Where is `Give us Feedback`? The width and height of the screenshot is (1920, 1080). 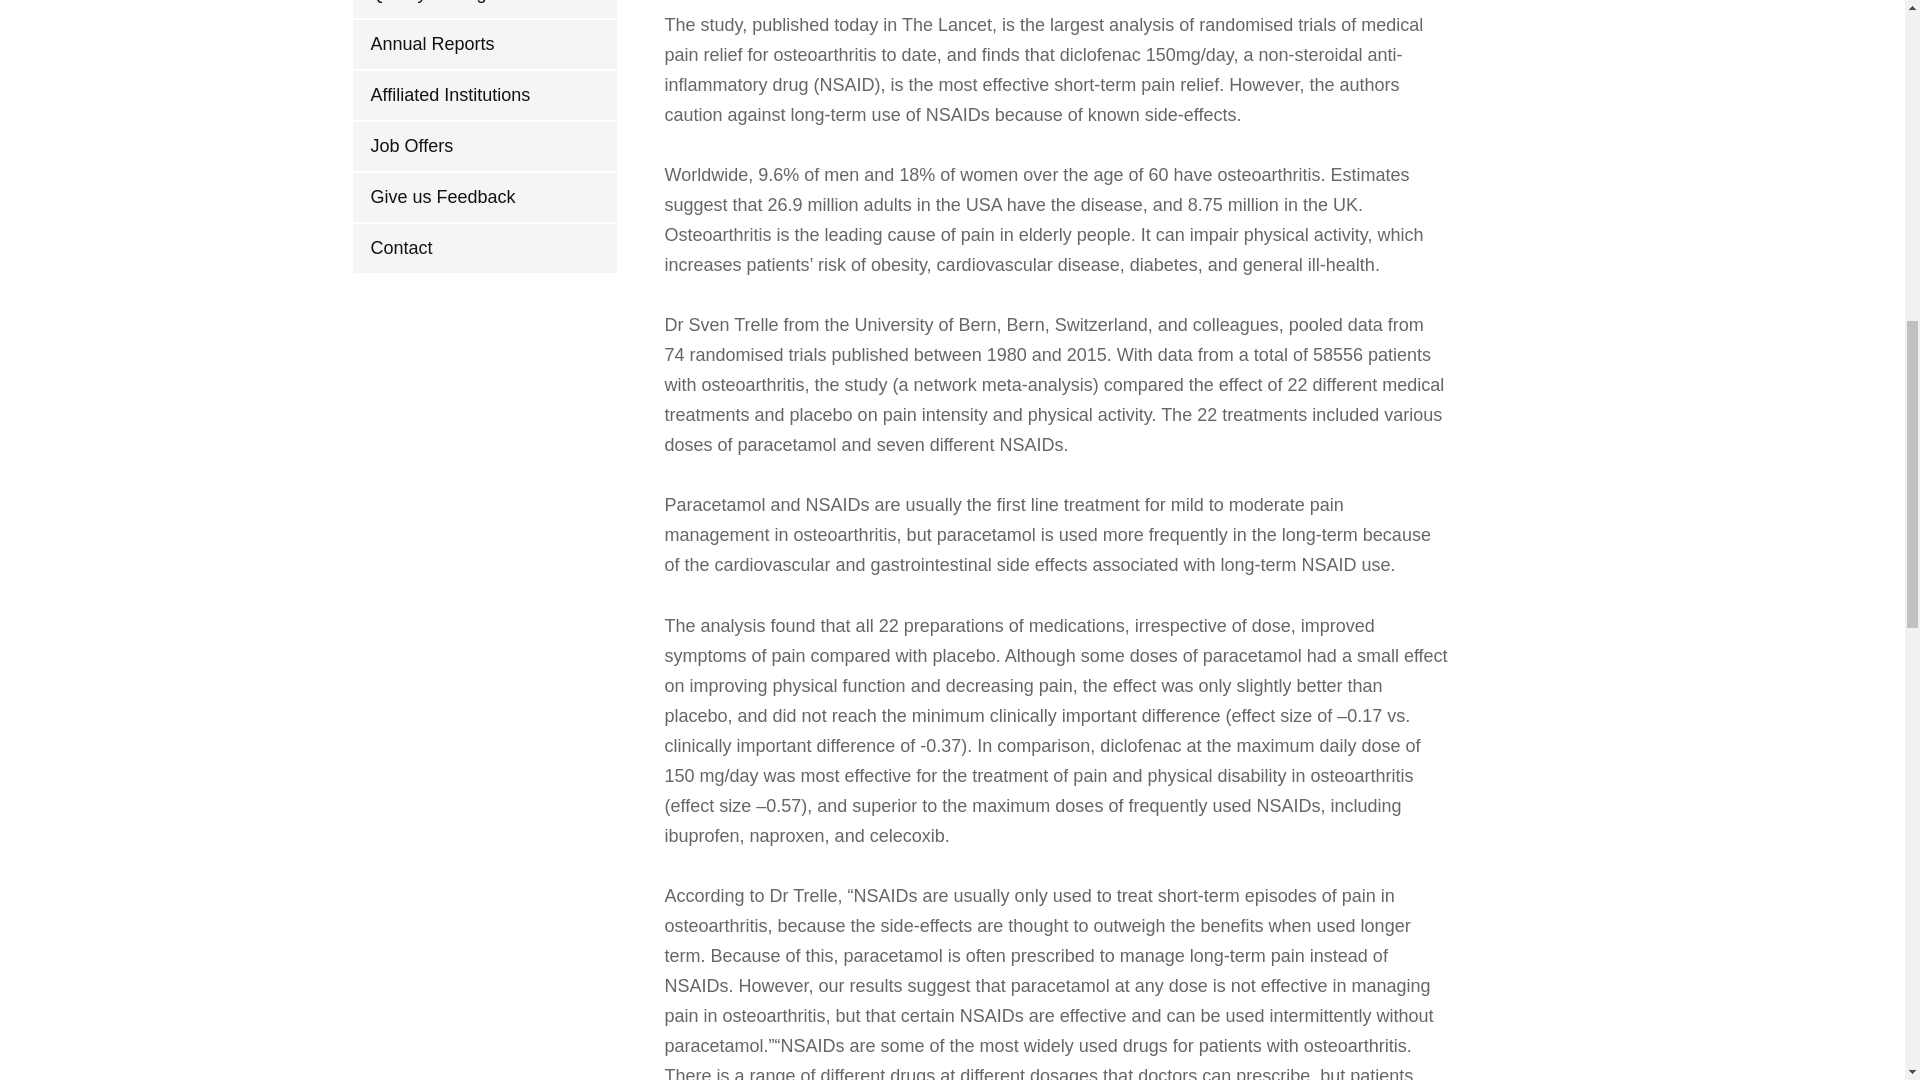 Give us Feedback is located at coordinates (484, 197).